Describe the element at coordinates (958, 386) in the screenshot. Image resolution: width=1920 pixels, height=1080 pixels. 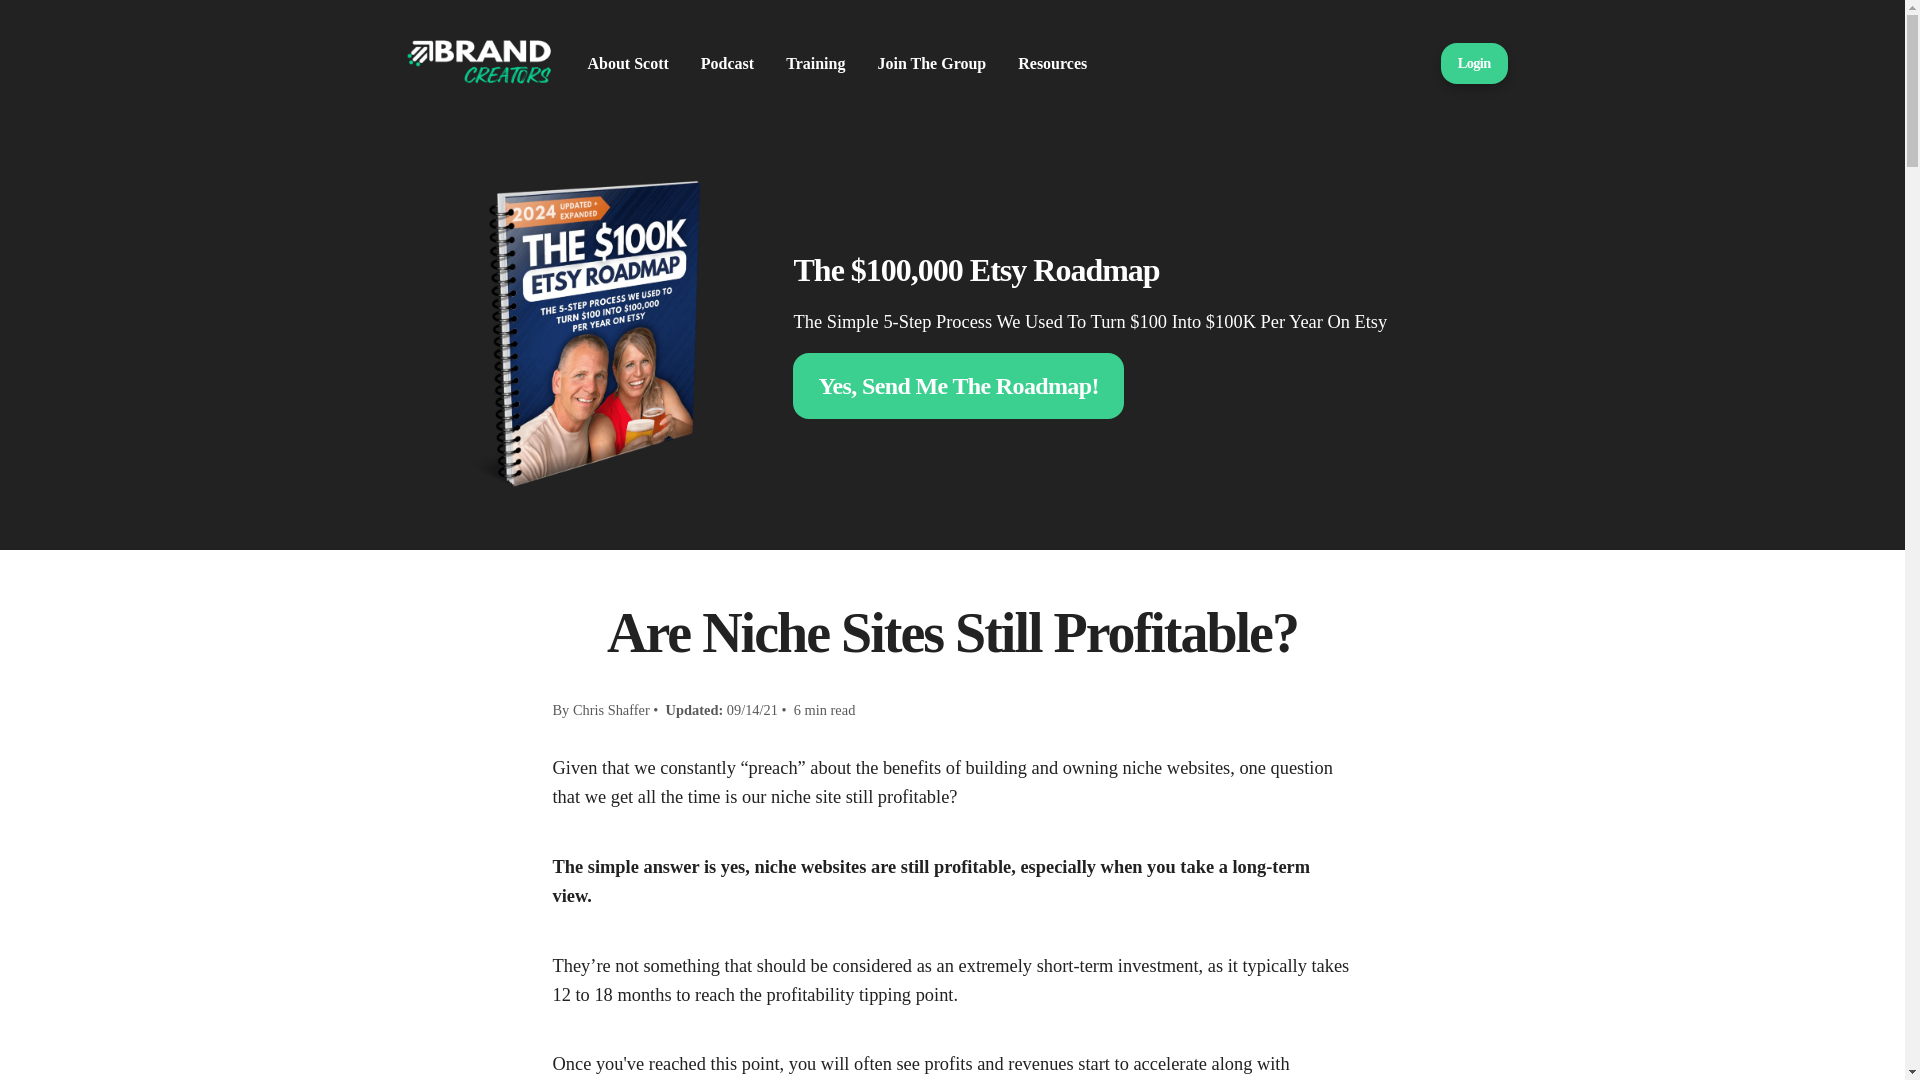
I see `Yes, Send Me The Roadmap!` at that location.